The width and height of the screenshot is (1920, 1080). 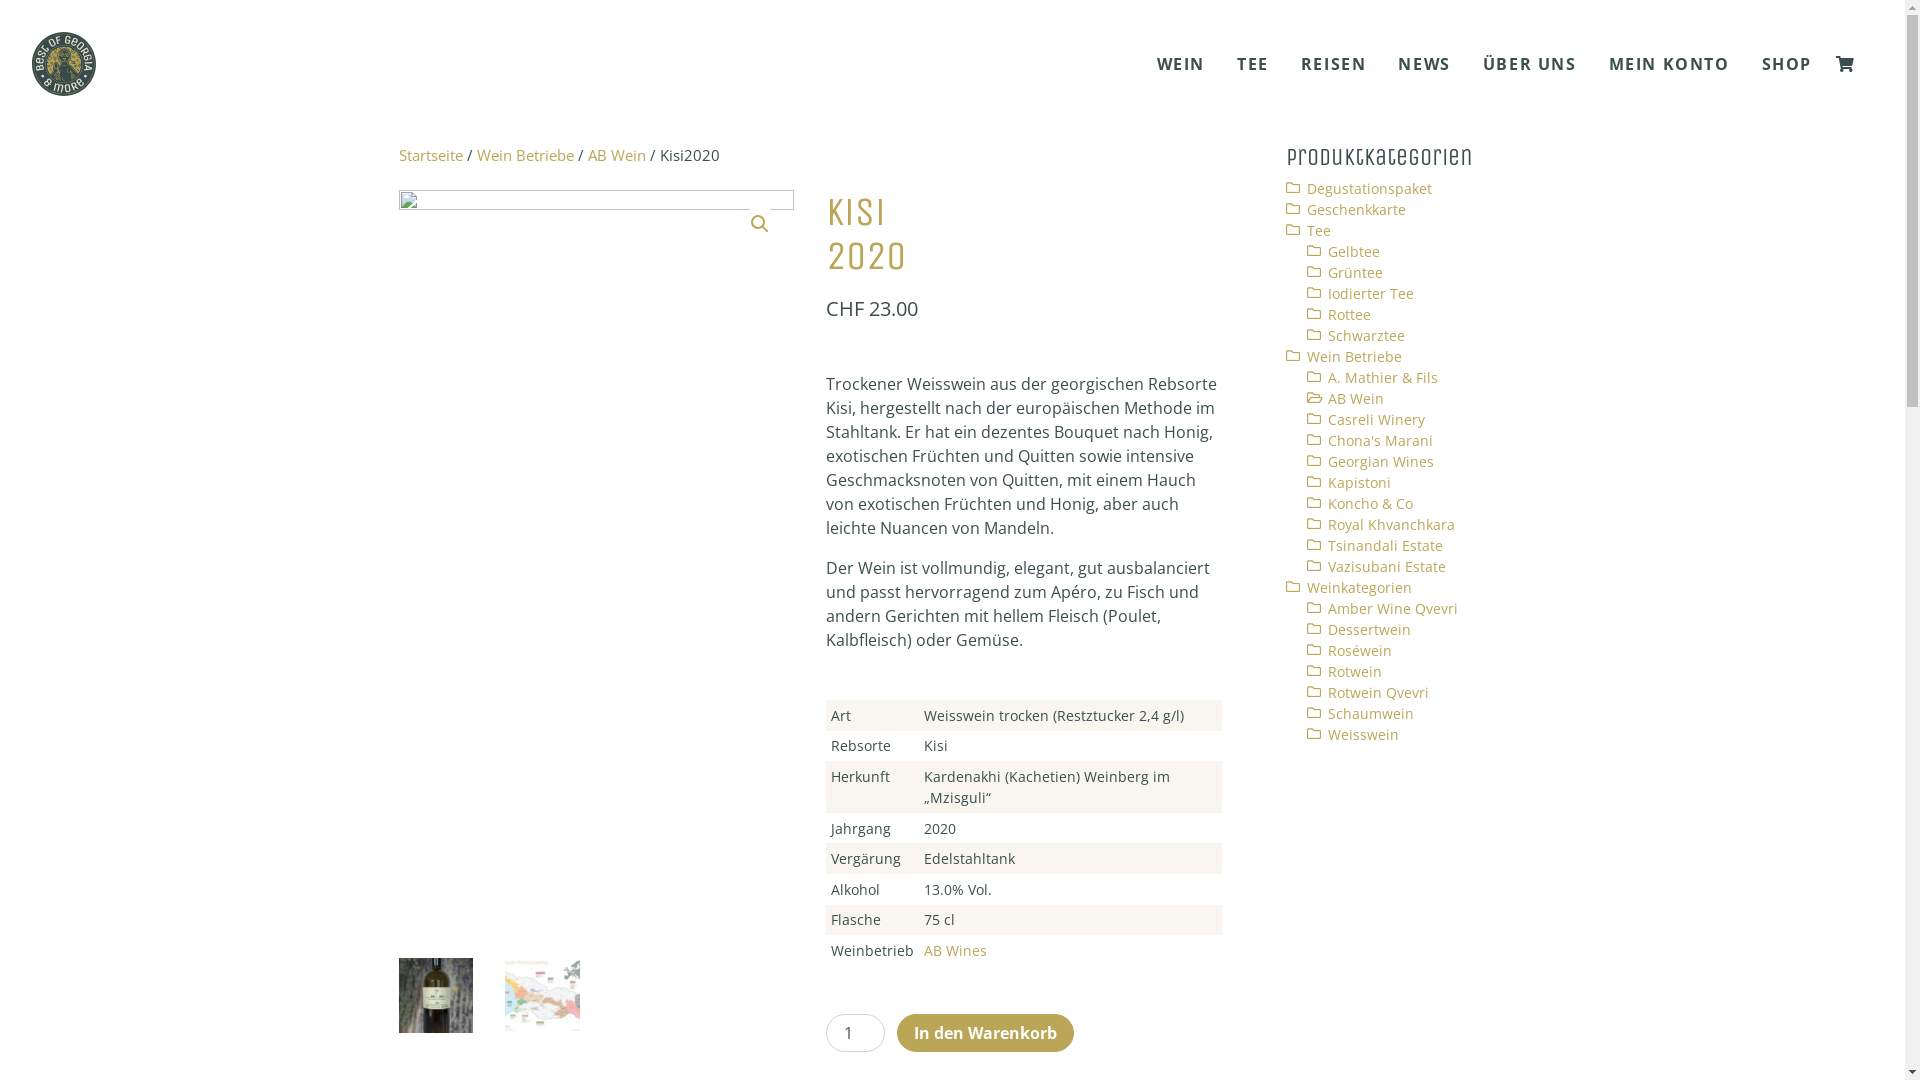 I want to click on Koncho & Co, so click(x=1370, y=504).